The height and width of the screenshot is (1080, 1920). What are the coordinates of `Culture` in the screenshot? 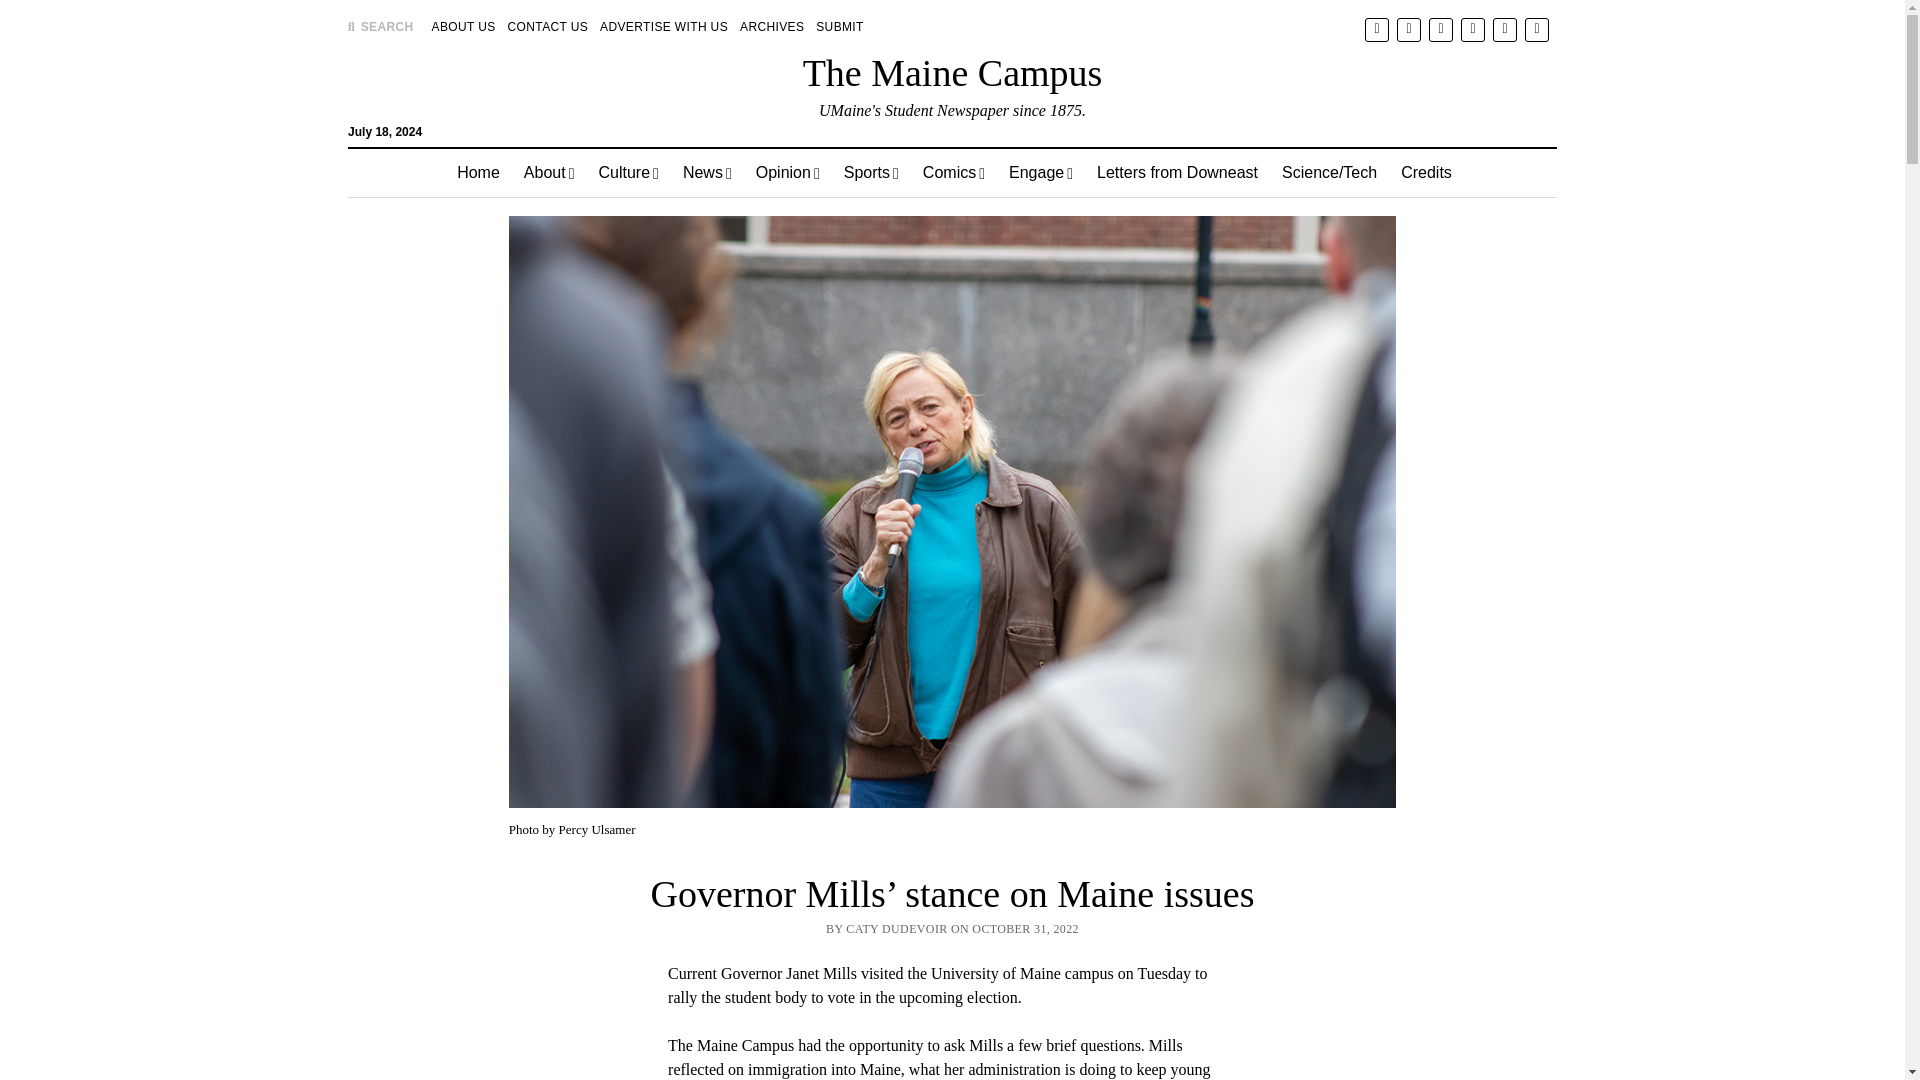 It's located at (628, 172).